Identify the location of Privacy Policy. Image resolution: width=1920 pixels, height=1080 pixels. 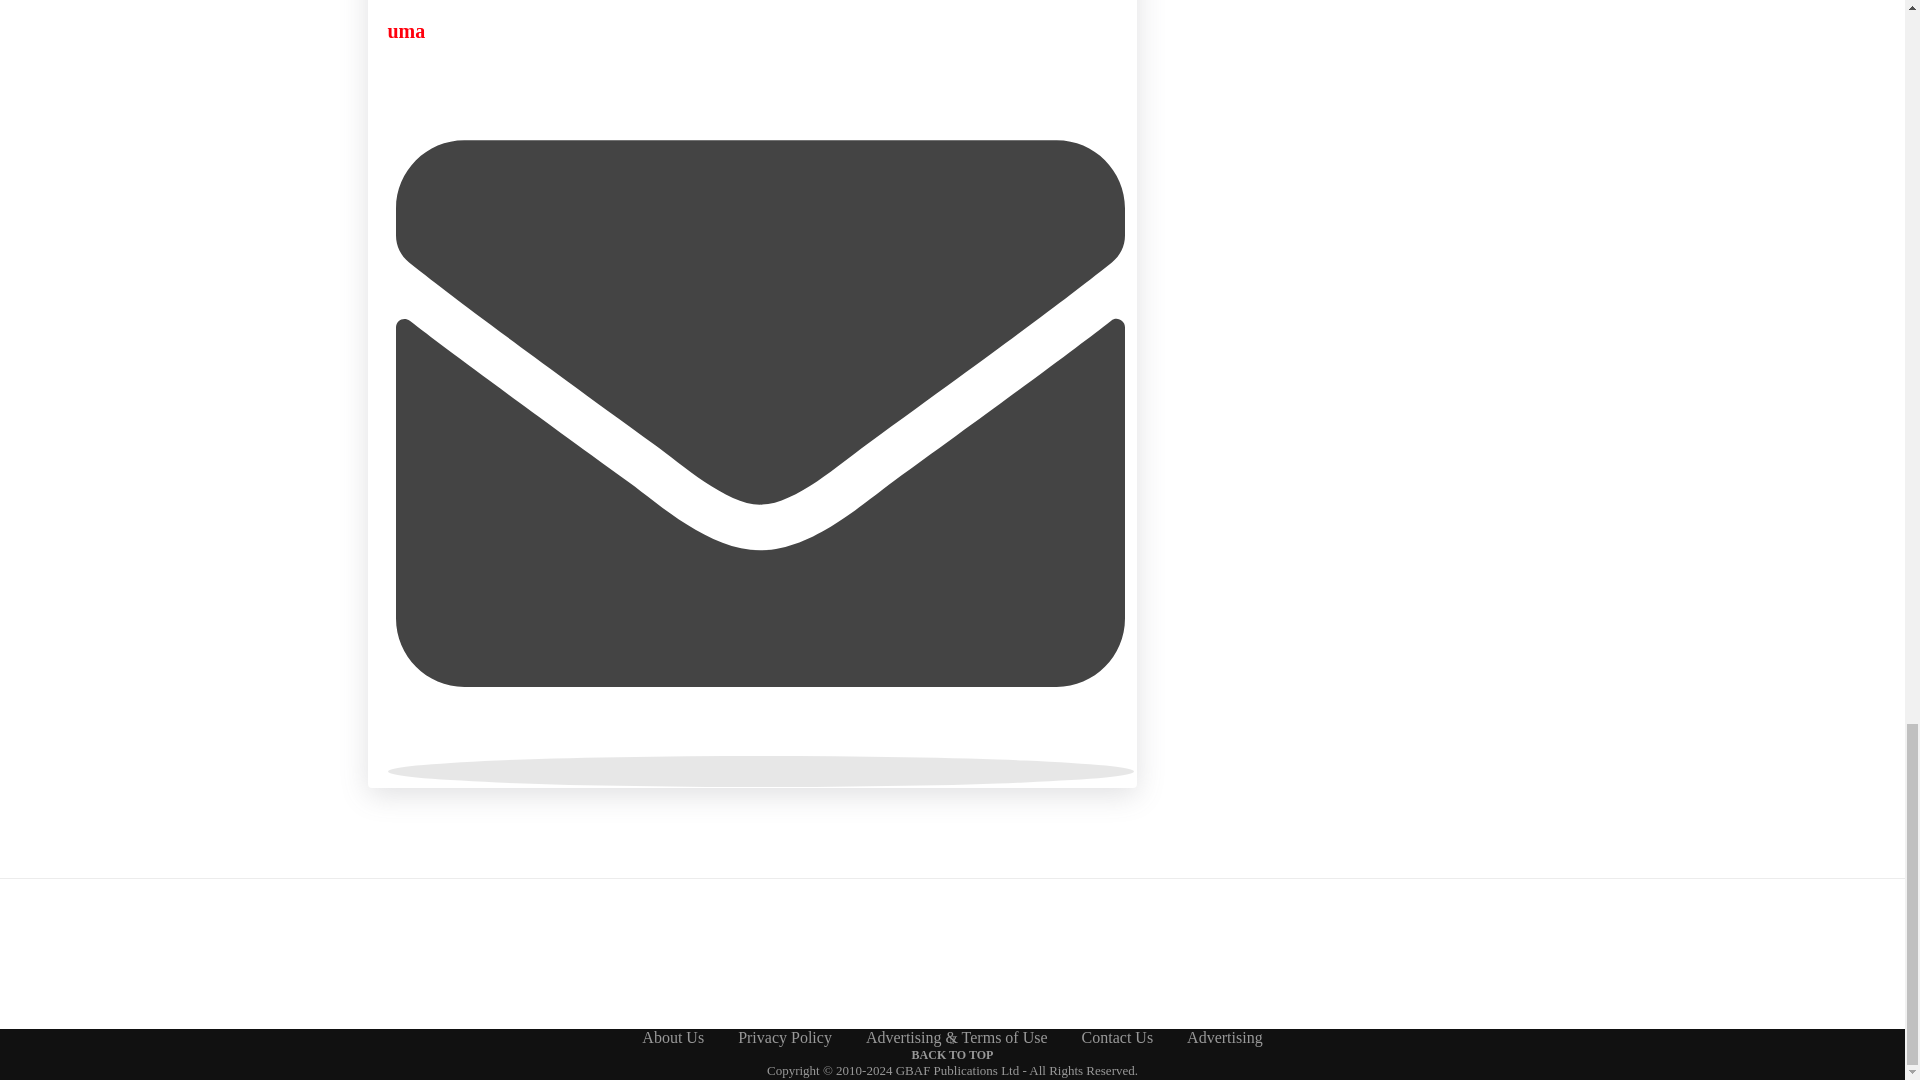
(784, 1038).